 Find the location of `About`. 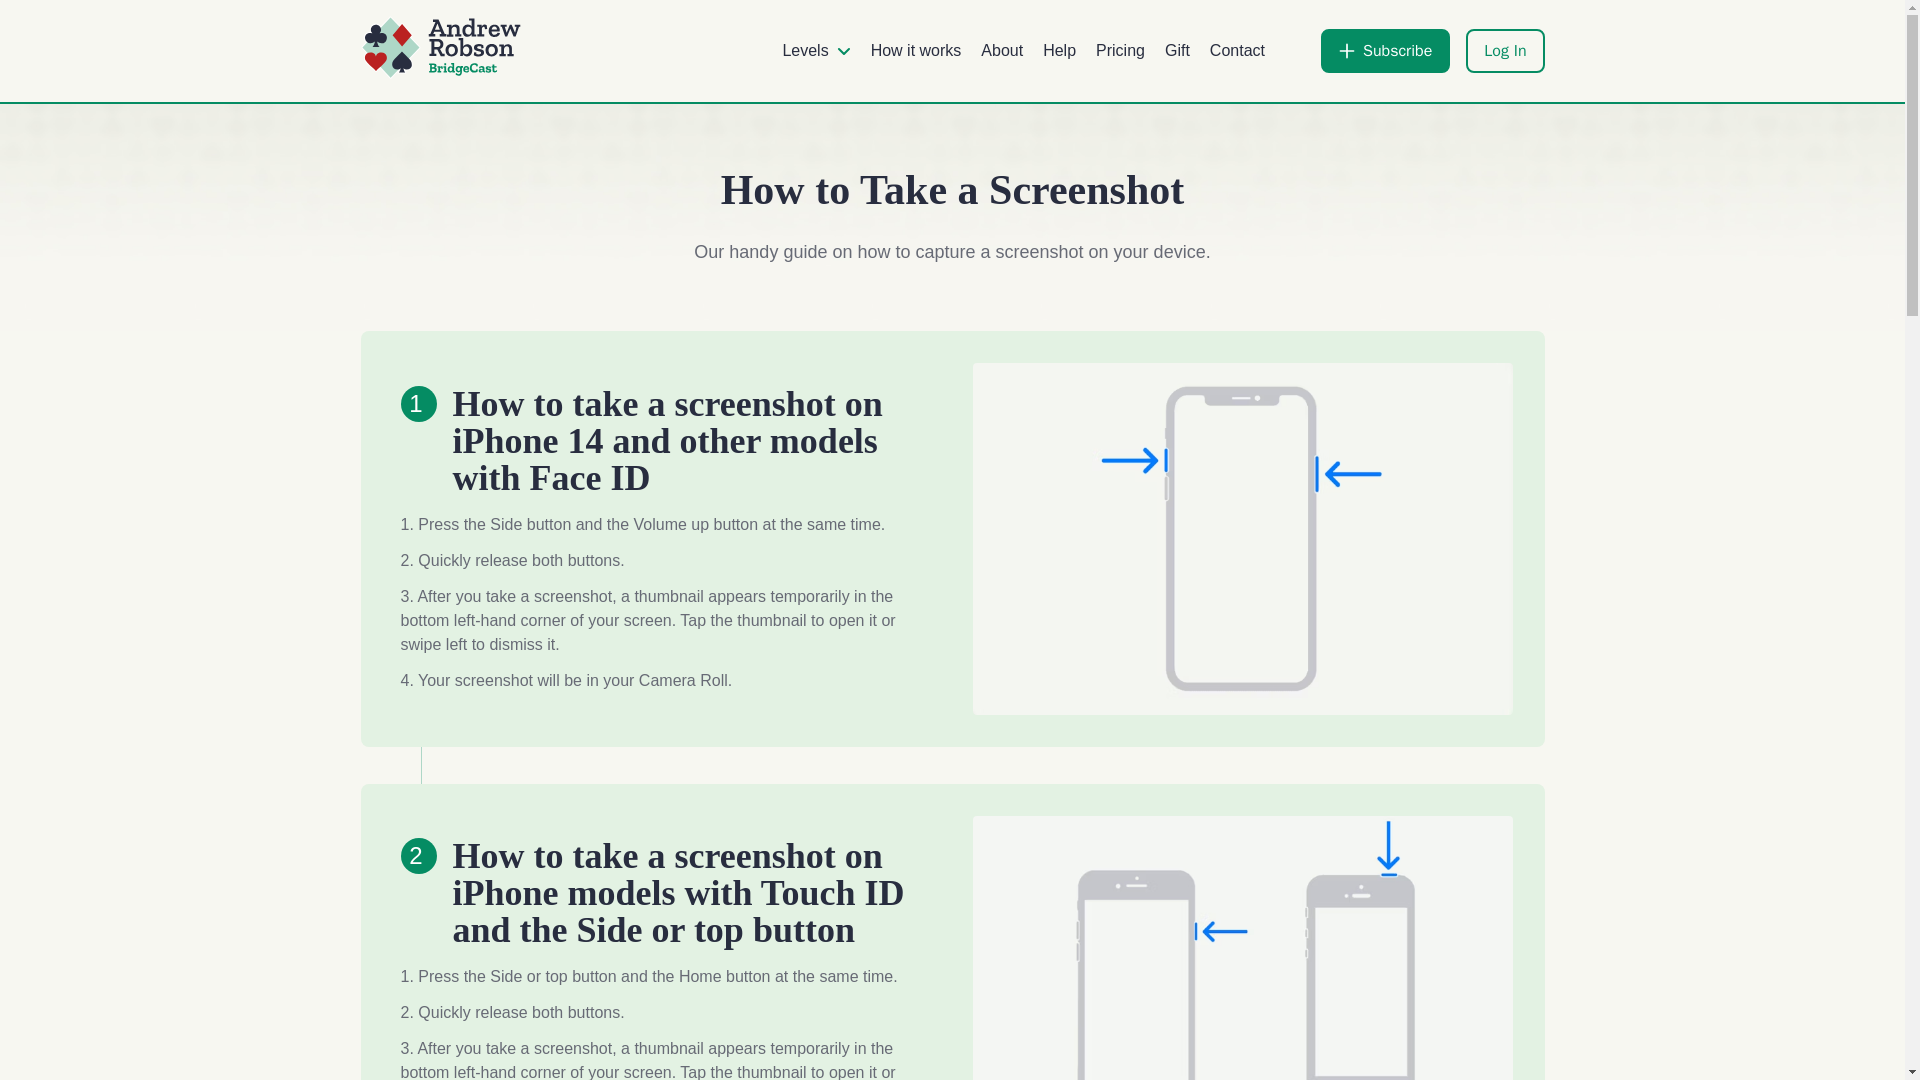

About is located at coordinates (1002, 50).